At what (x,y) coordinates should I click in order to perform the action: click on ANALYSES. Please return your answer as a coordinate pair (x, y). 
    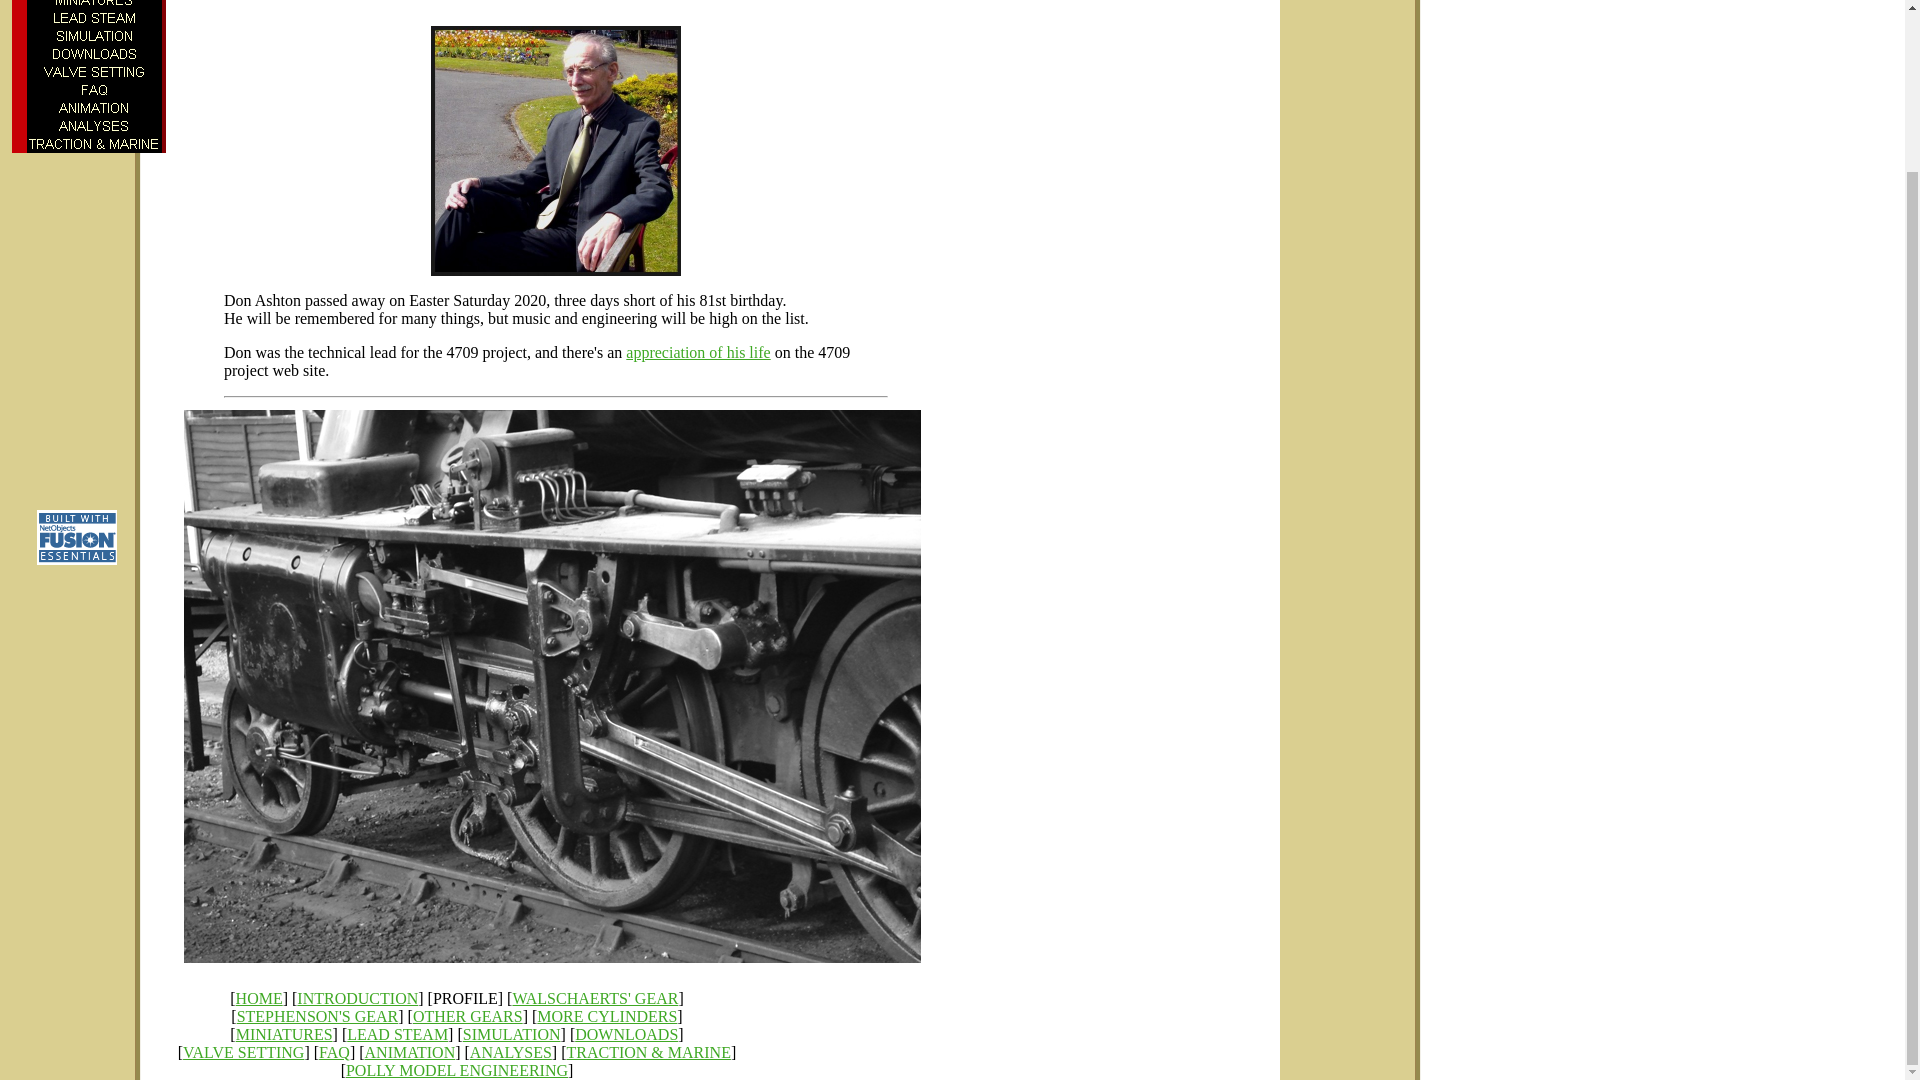
    Looking at the image, I should click on (511, 1052).